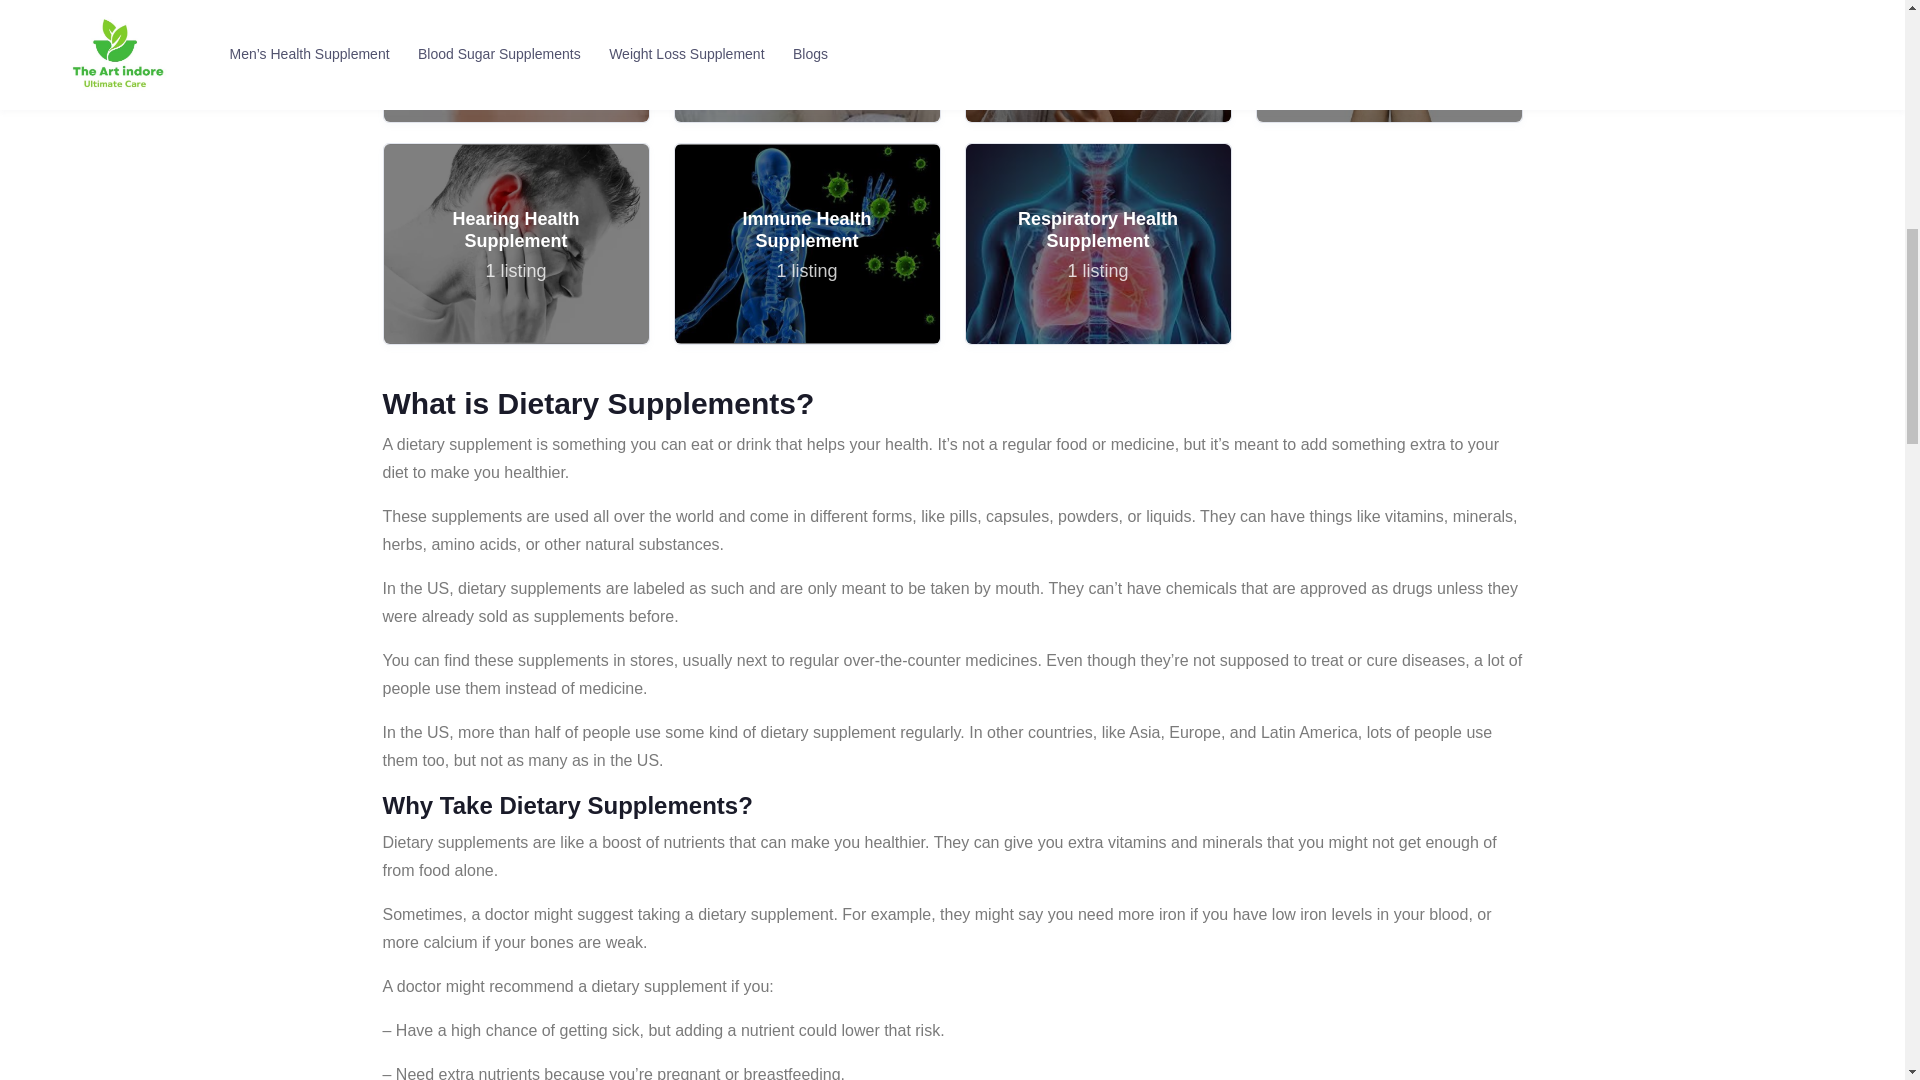 The width and height of the screenshot is (1920, 1080). Describe the element at coordinates (1388, 62) in the screenshot. I see `Skin Care Supplement` at that location.